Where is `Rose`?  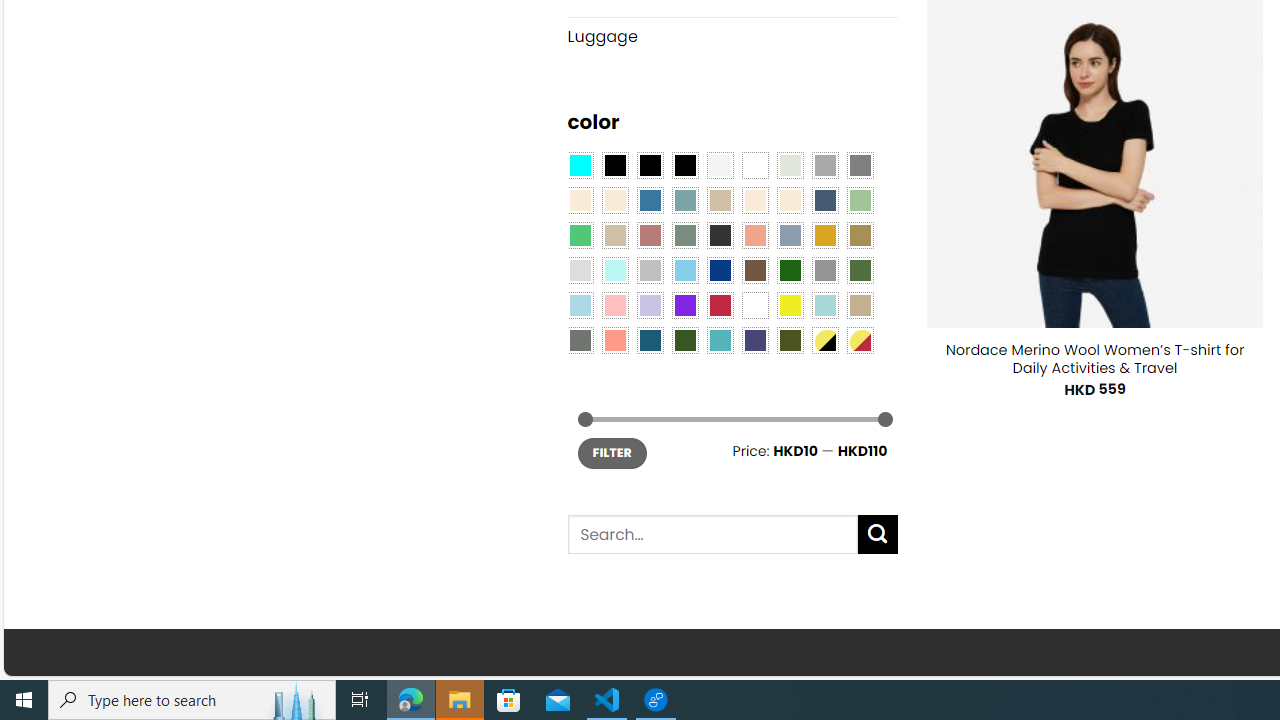 Rose is located at coordinates (650, 234).